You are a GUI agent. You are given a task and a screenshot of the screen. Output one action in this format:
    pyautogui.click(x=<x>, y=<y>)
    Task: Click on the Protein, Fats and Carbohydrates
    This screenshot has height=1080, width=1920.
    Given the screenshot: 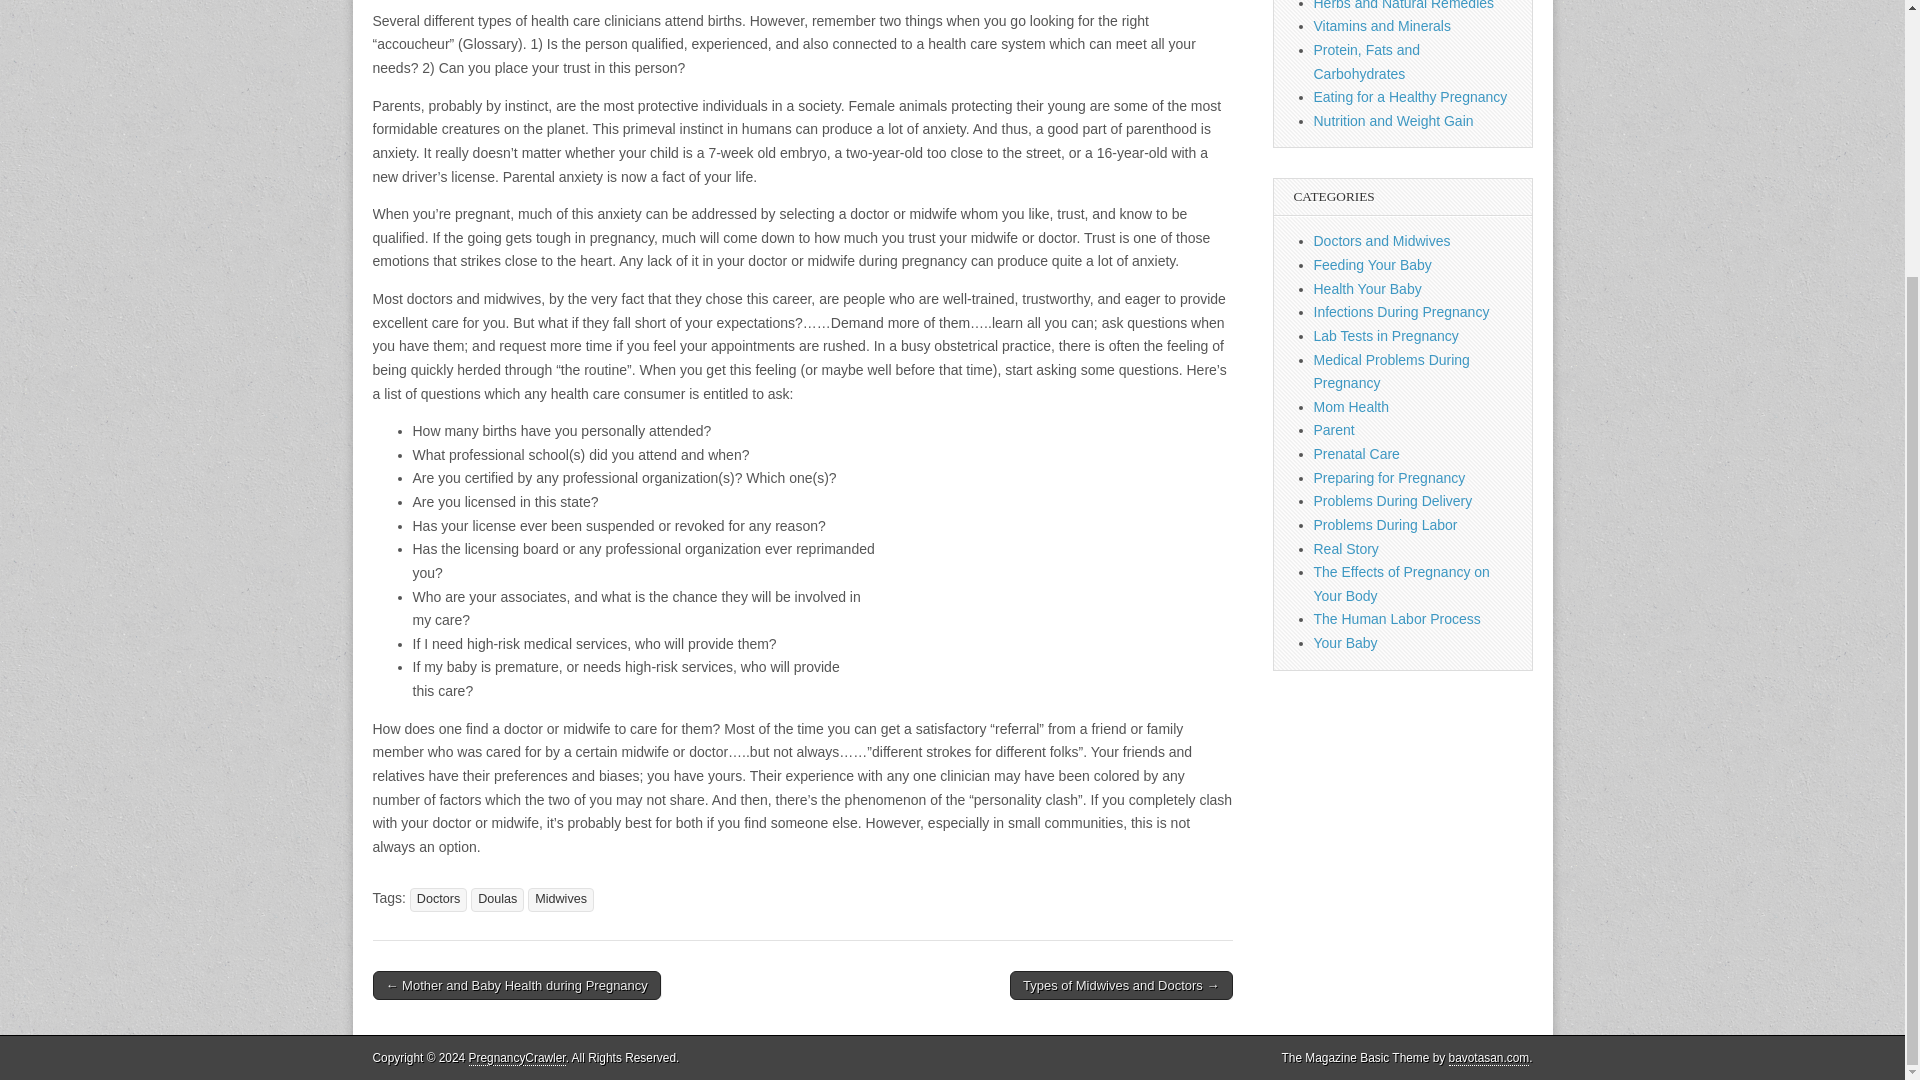 What is the action you would take?
    pyautogui.click(x=1366, y=62)
    